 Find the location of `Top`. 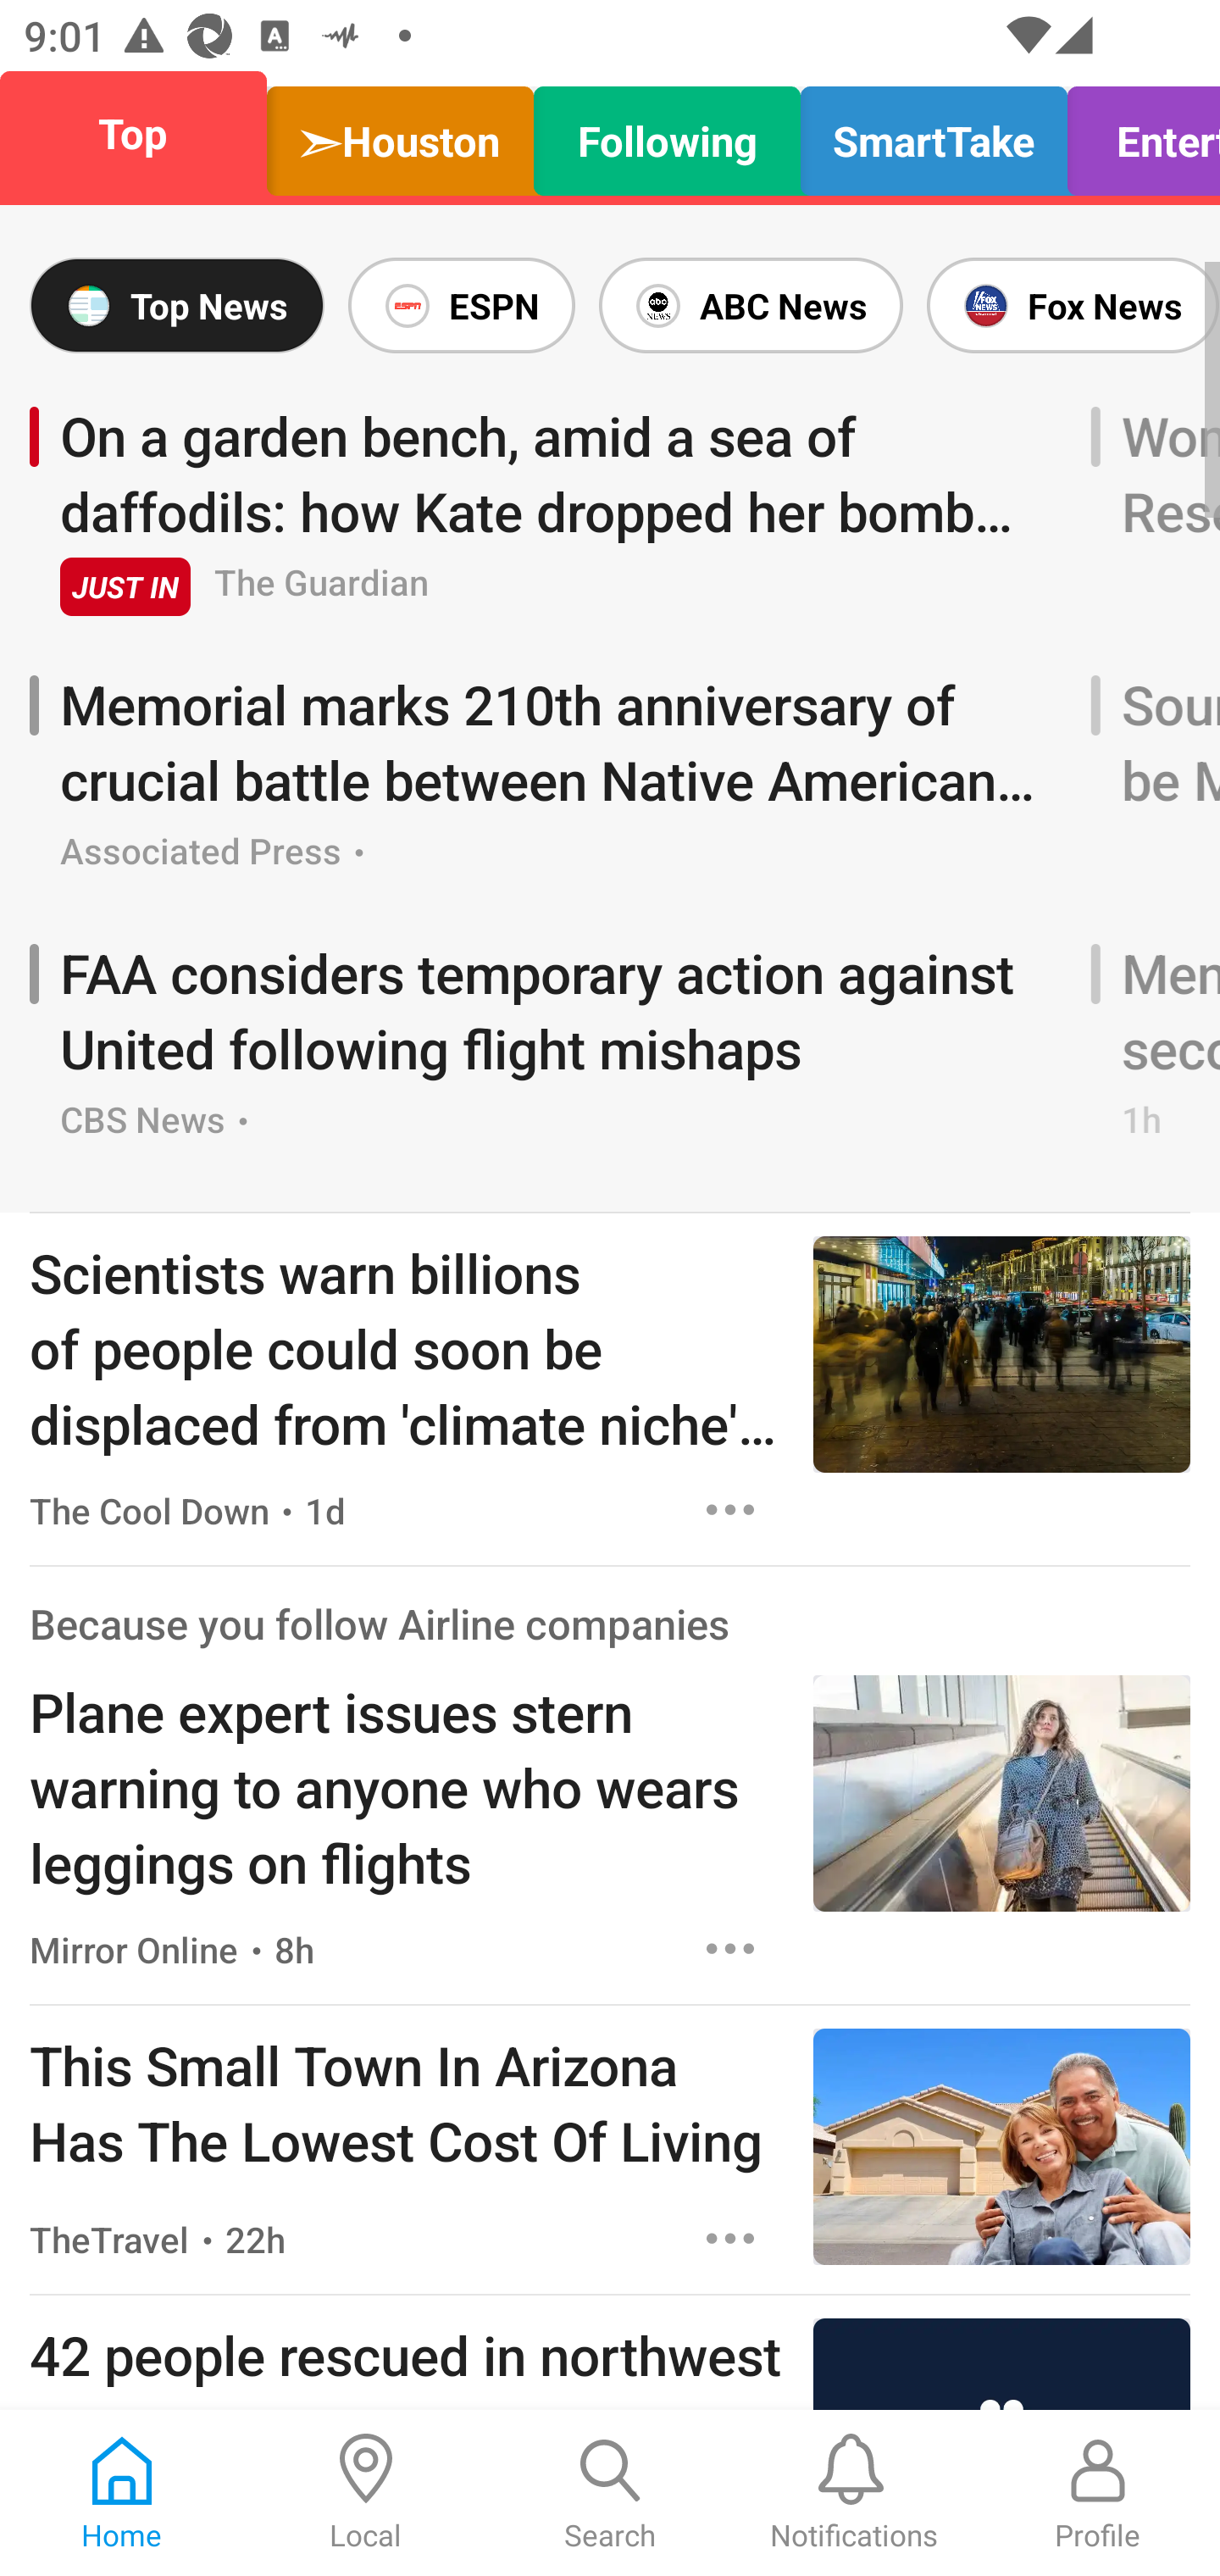

Top is located at coordinates (142, 134).